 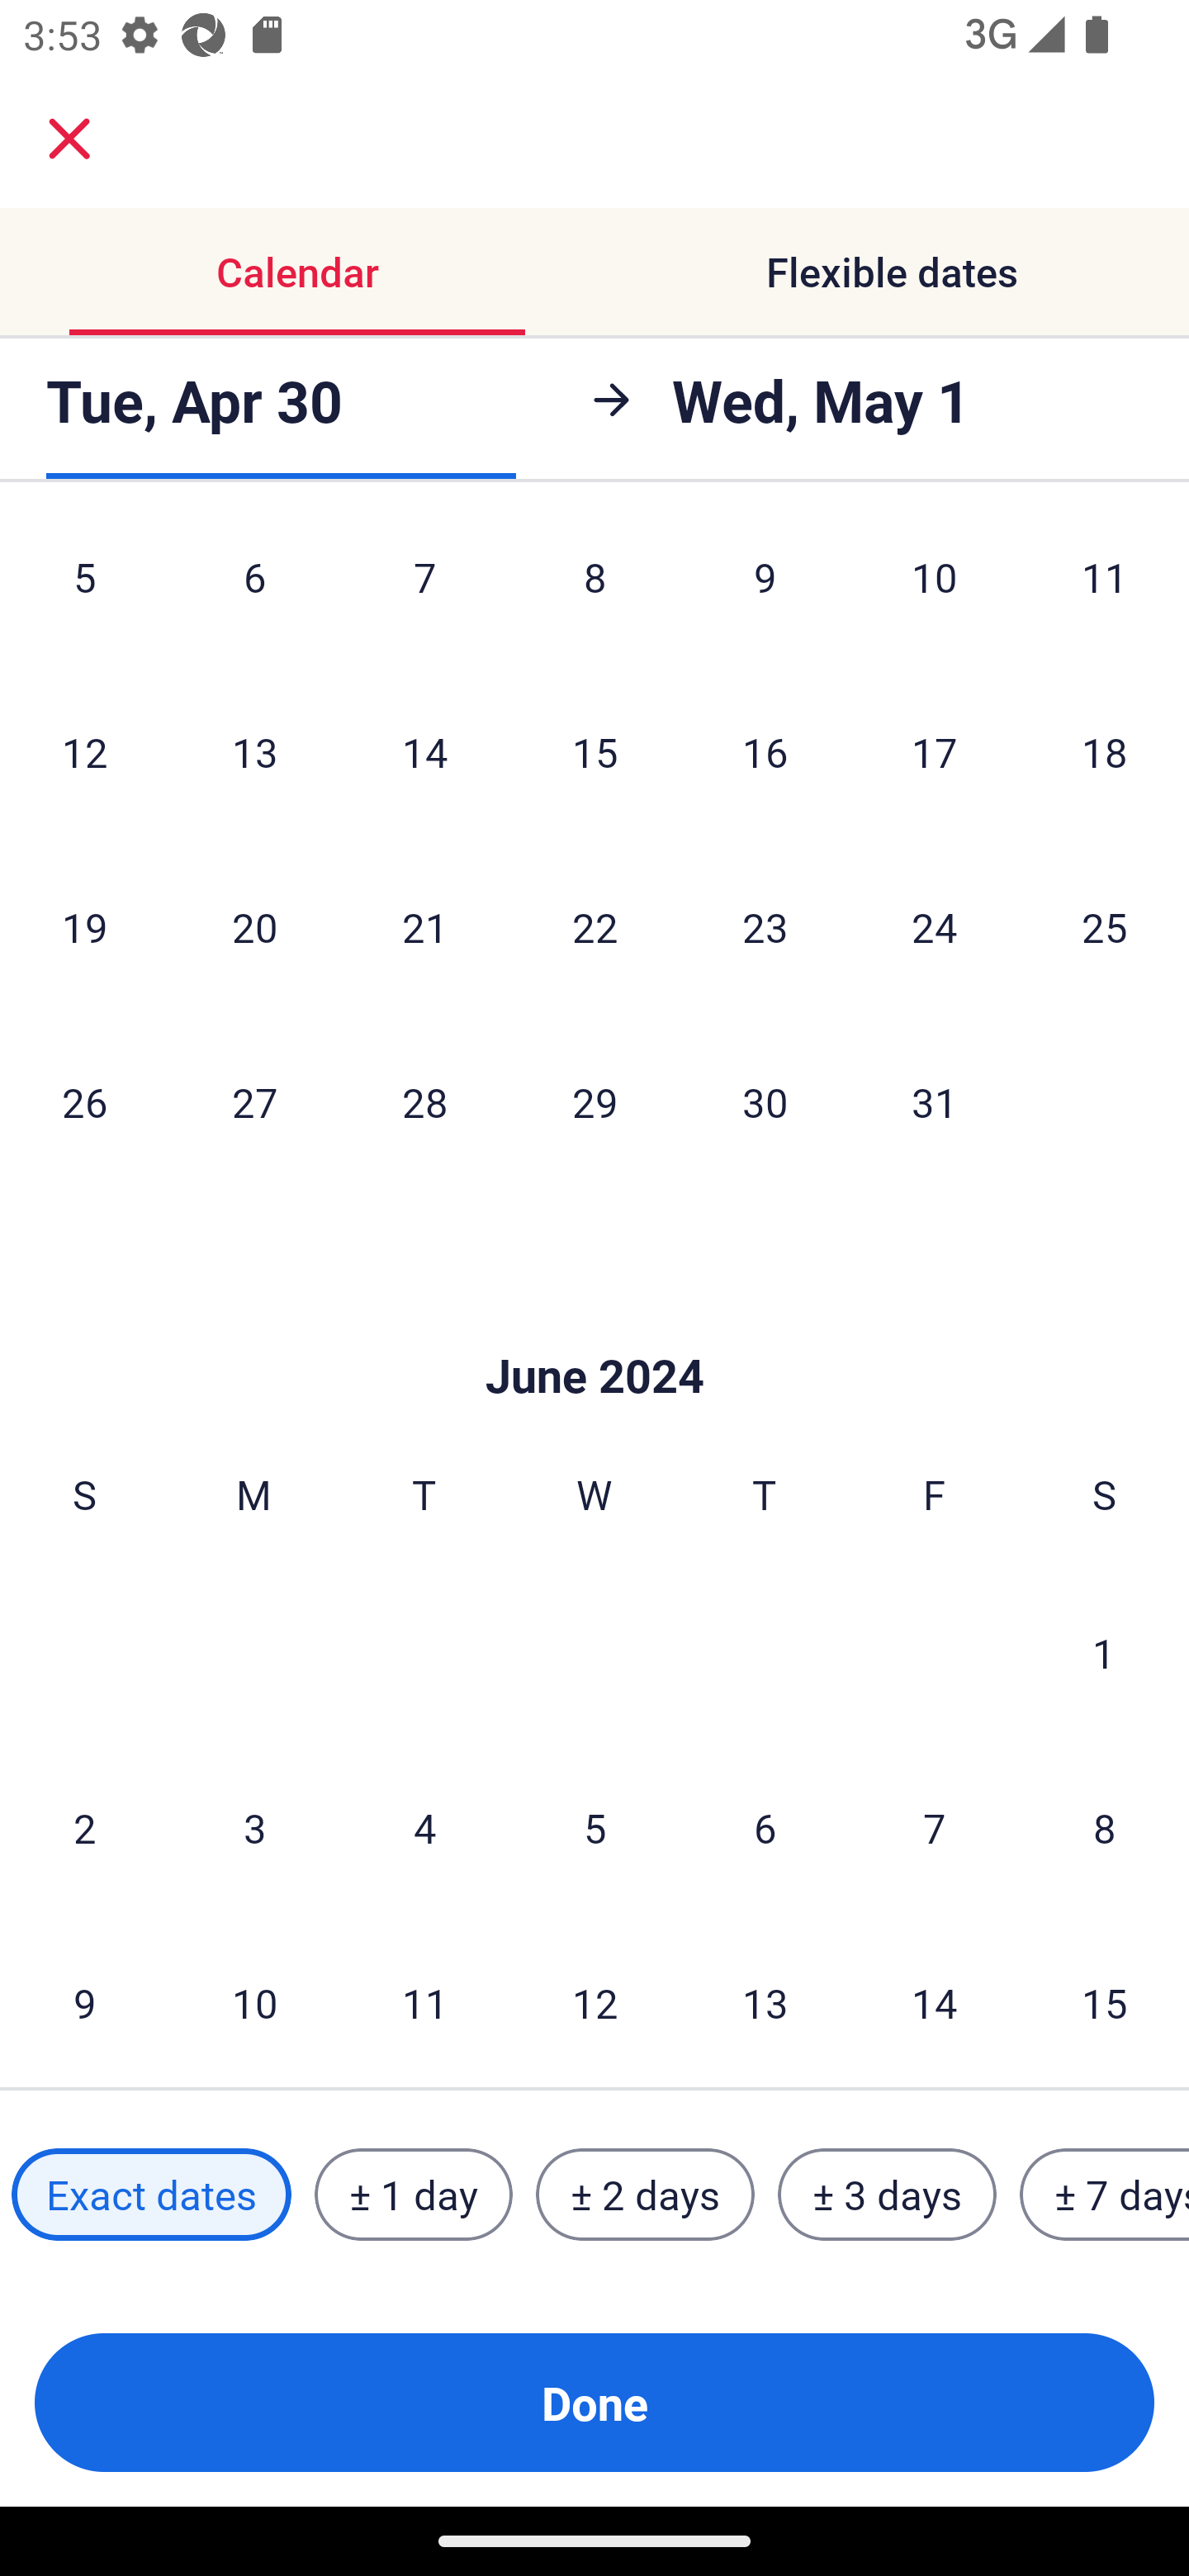 What do you see at coordinates (935, 2003) in the screenshot?
I see `14 Friday, June 14, 2024` at bounding box center [935, 2003].